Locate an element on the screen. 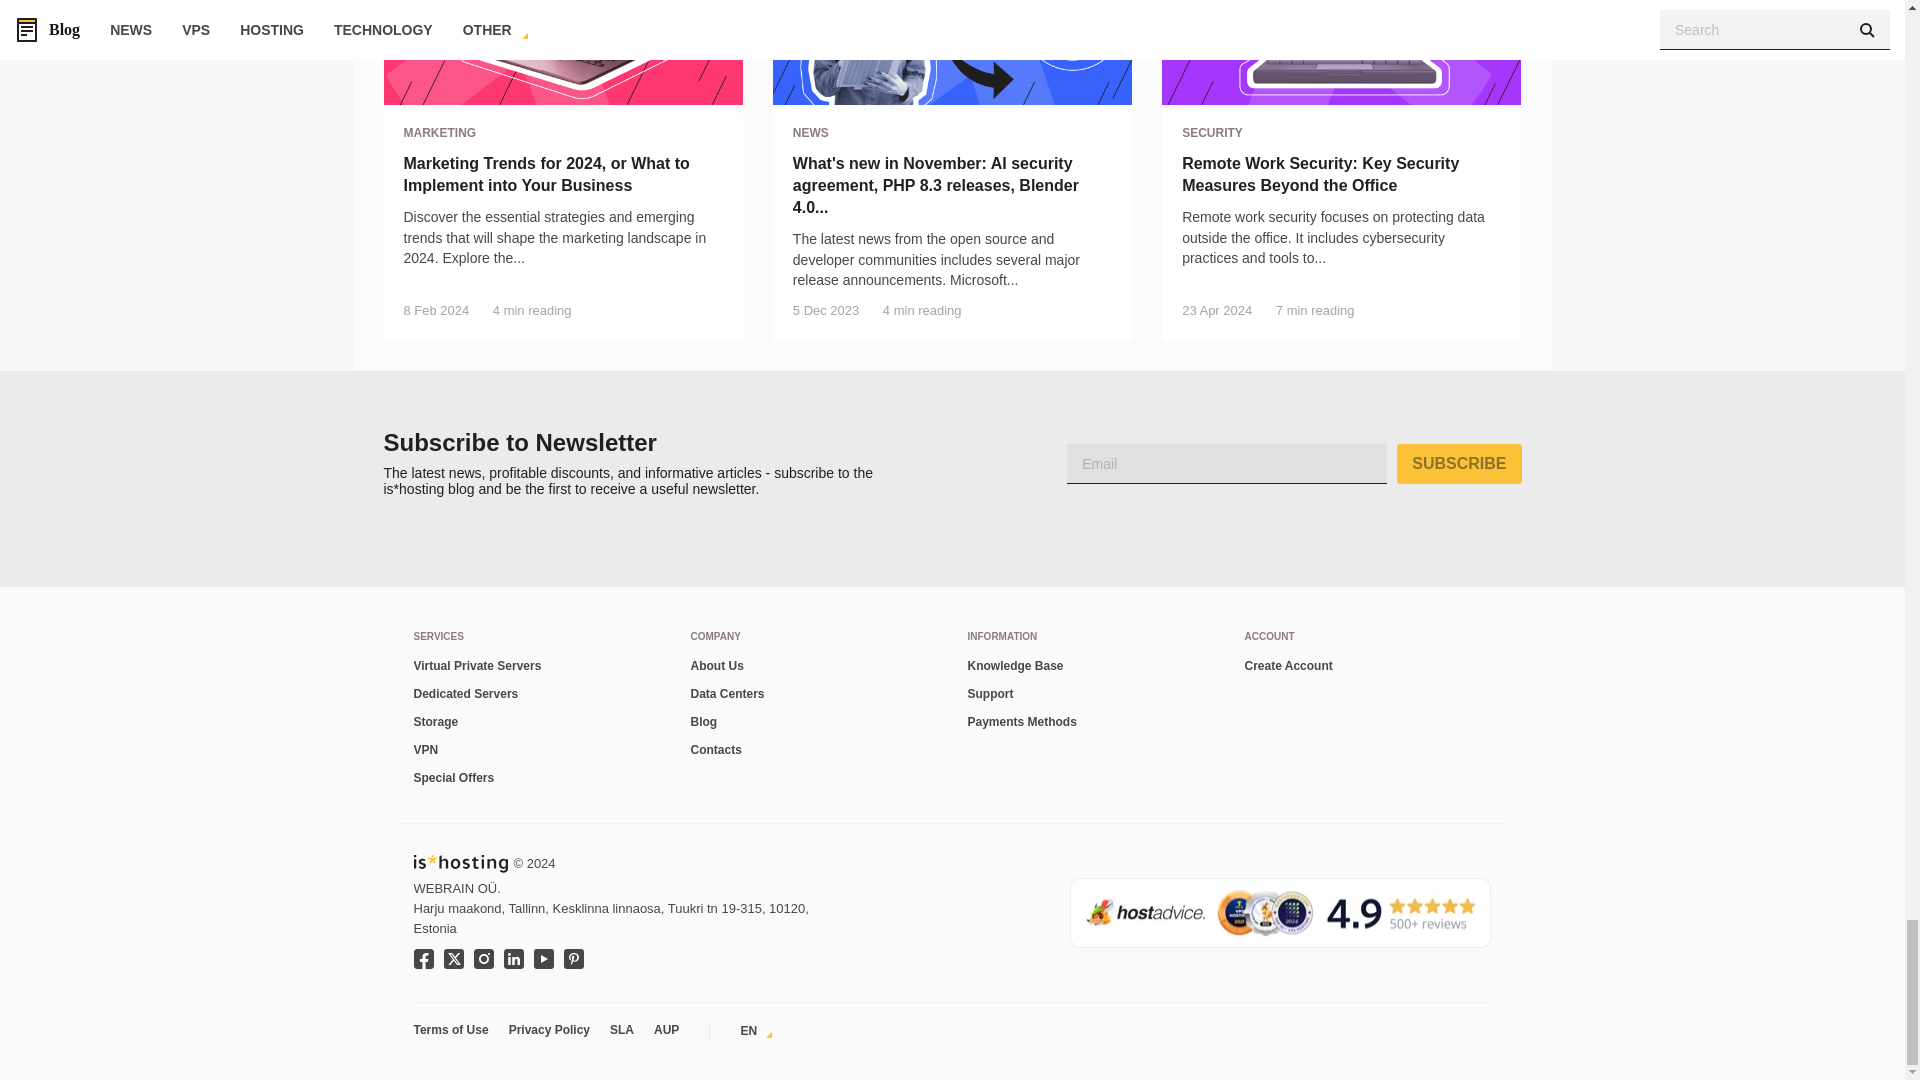  Terms of Use is located at coordinates (456, 1030).